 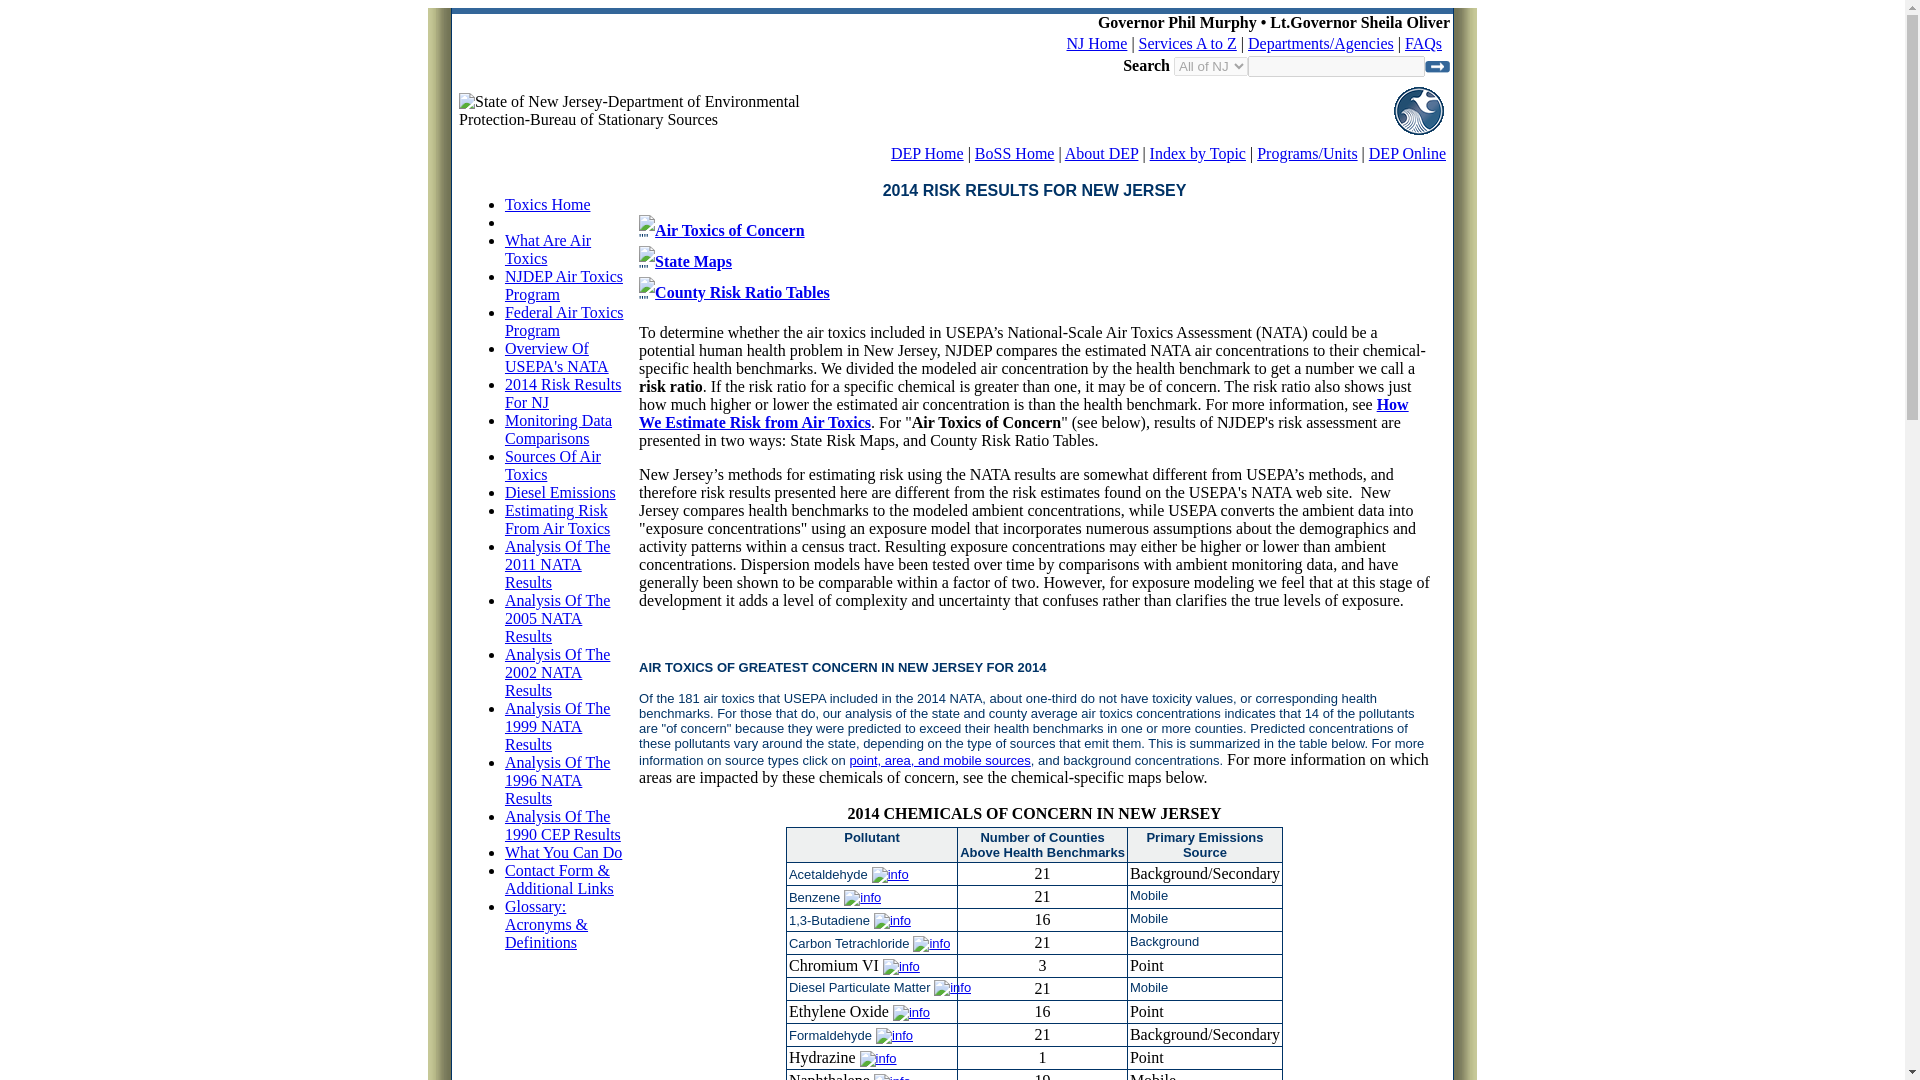 What do you see at coordinates (926, 153) in the screenshot?
I see `DEP Home` at bounding box center [926, 153].